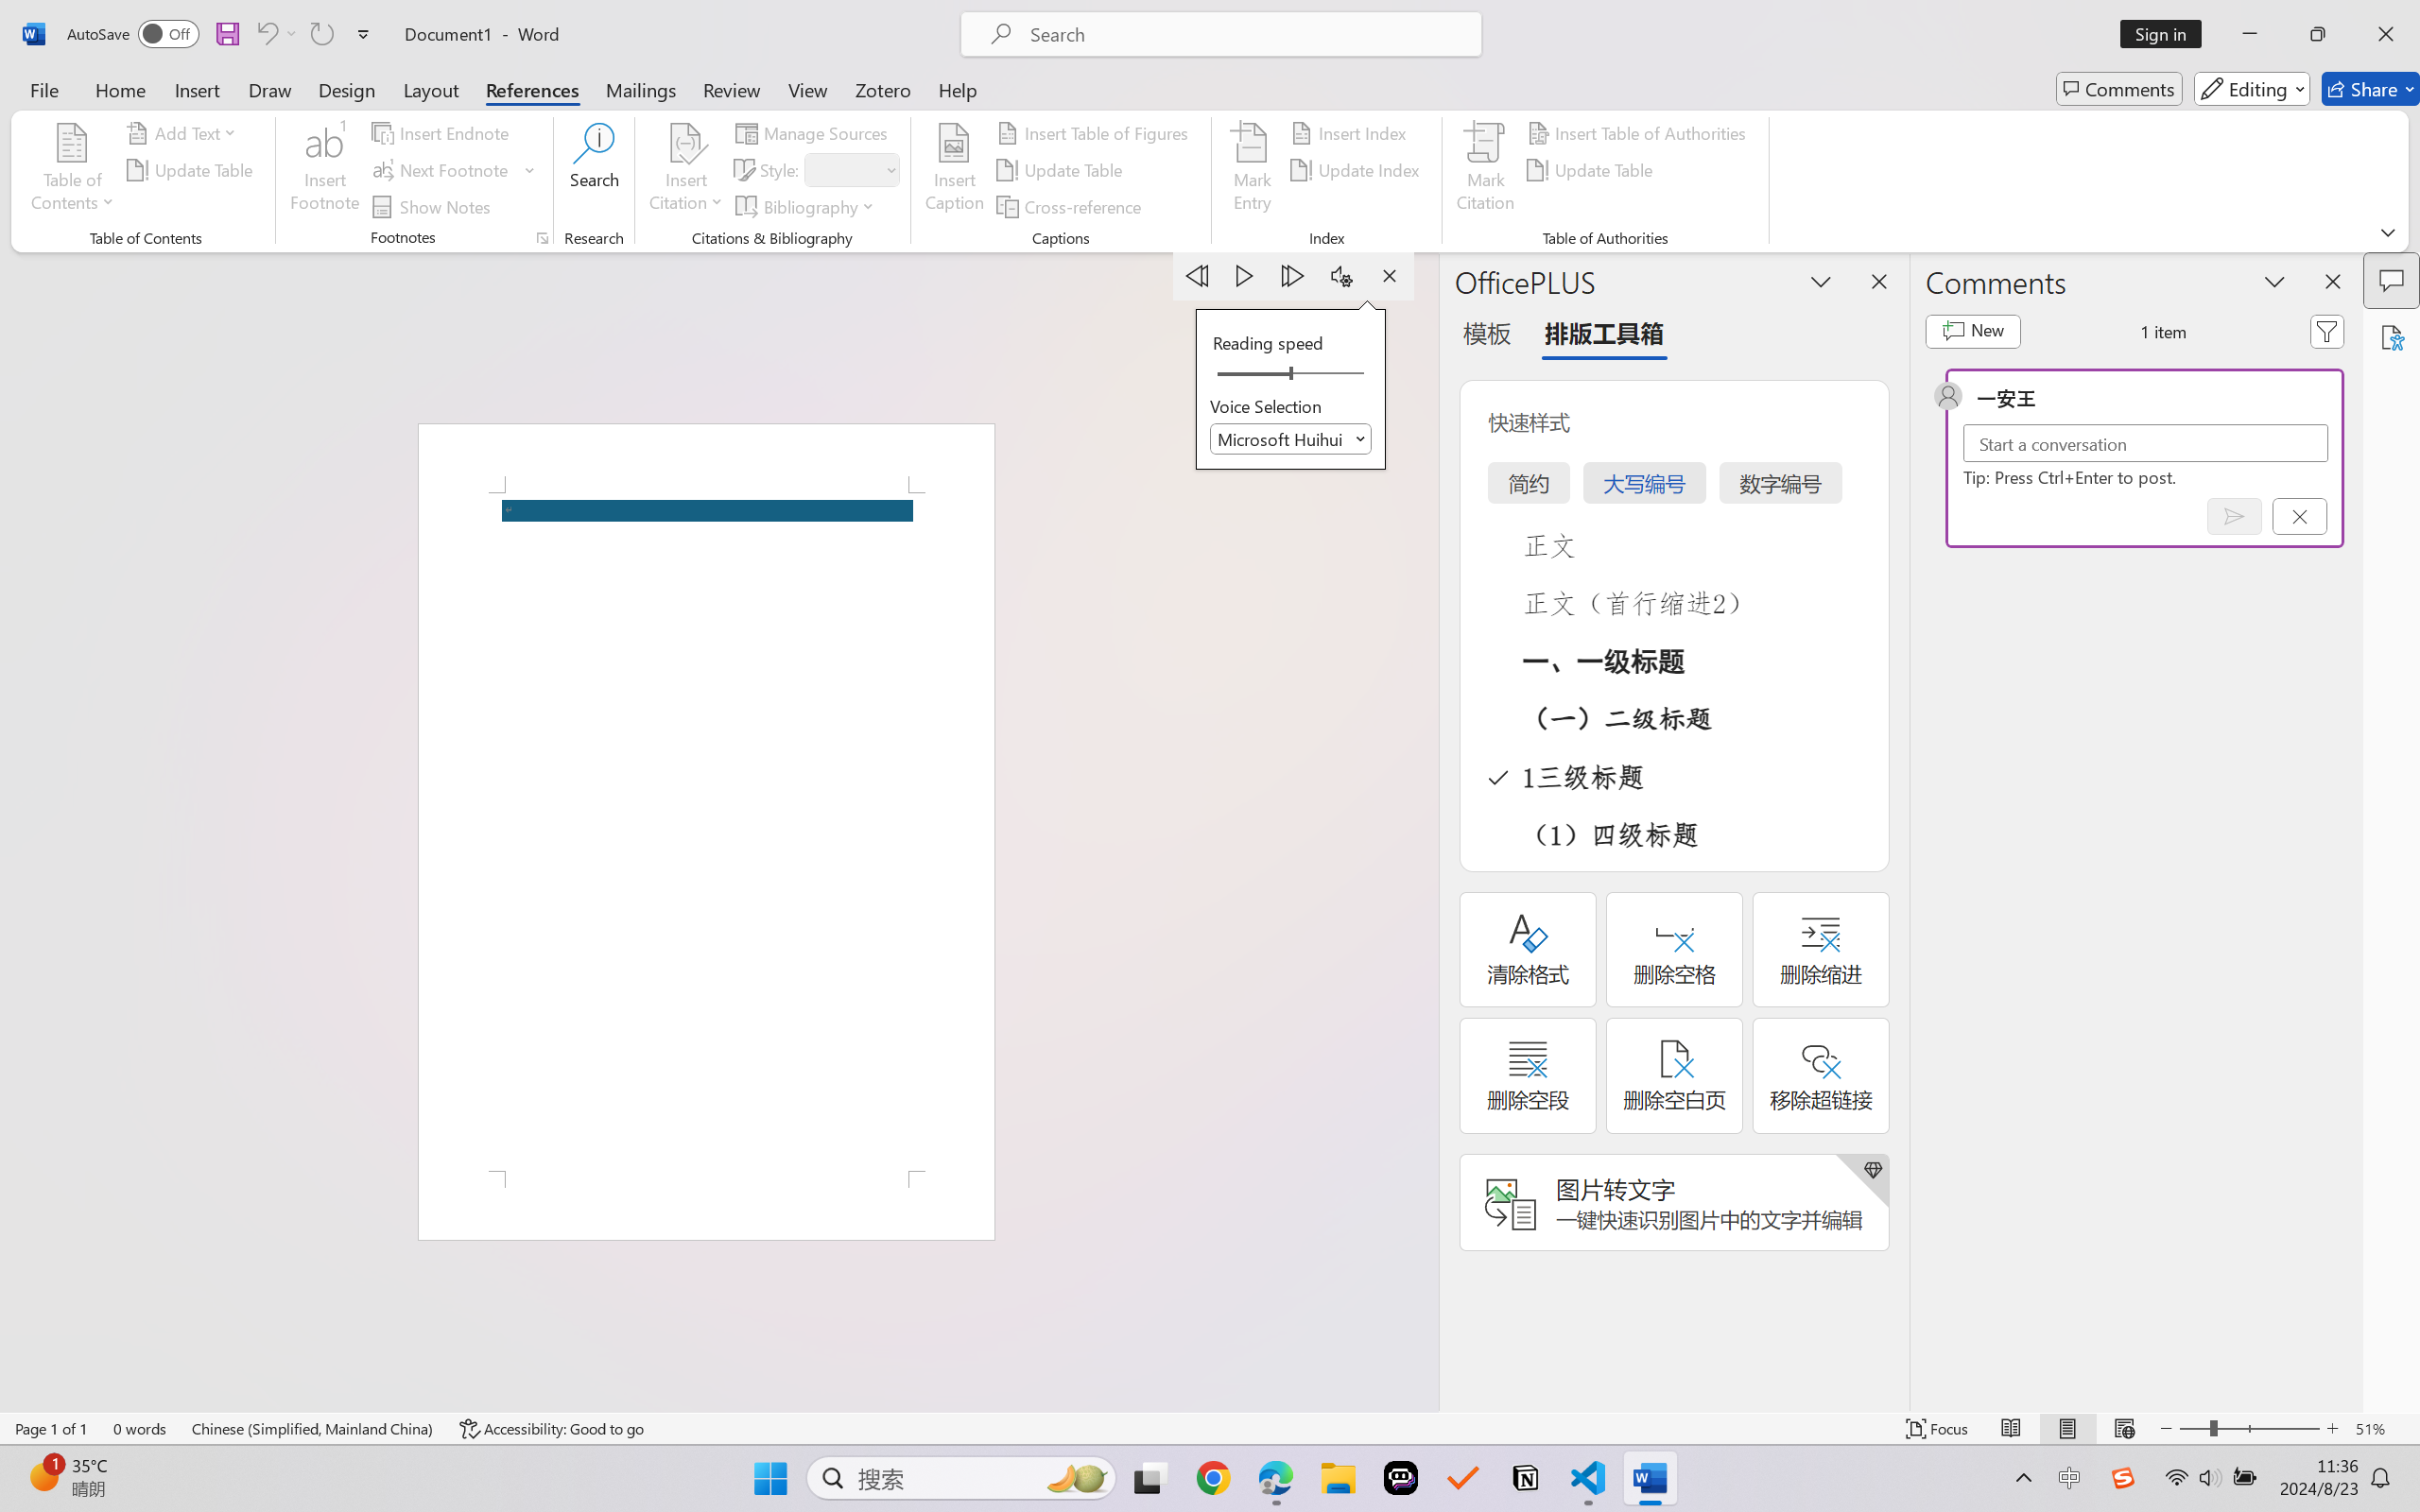 The height and width of the screenshot is (1512, 2420). Describe the element at coordinates (185, 132) in the screenshot. I see `Add Text` at that location.